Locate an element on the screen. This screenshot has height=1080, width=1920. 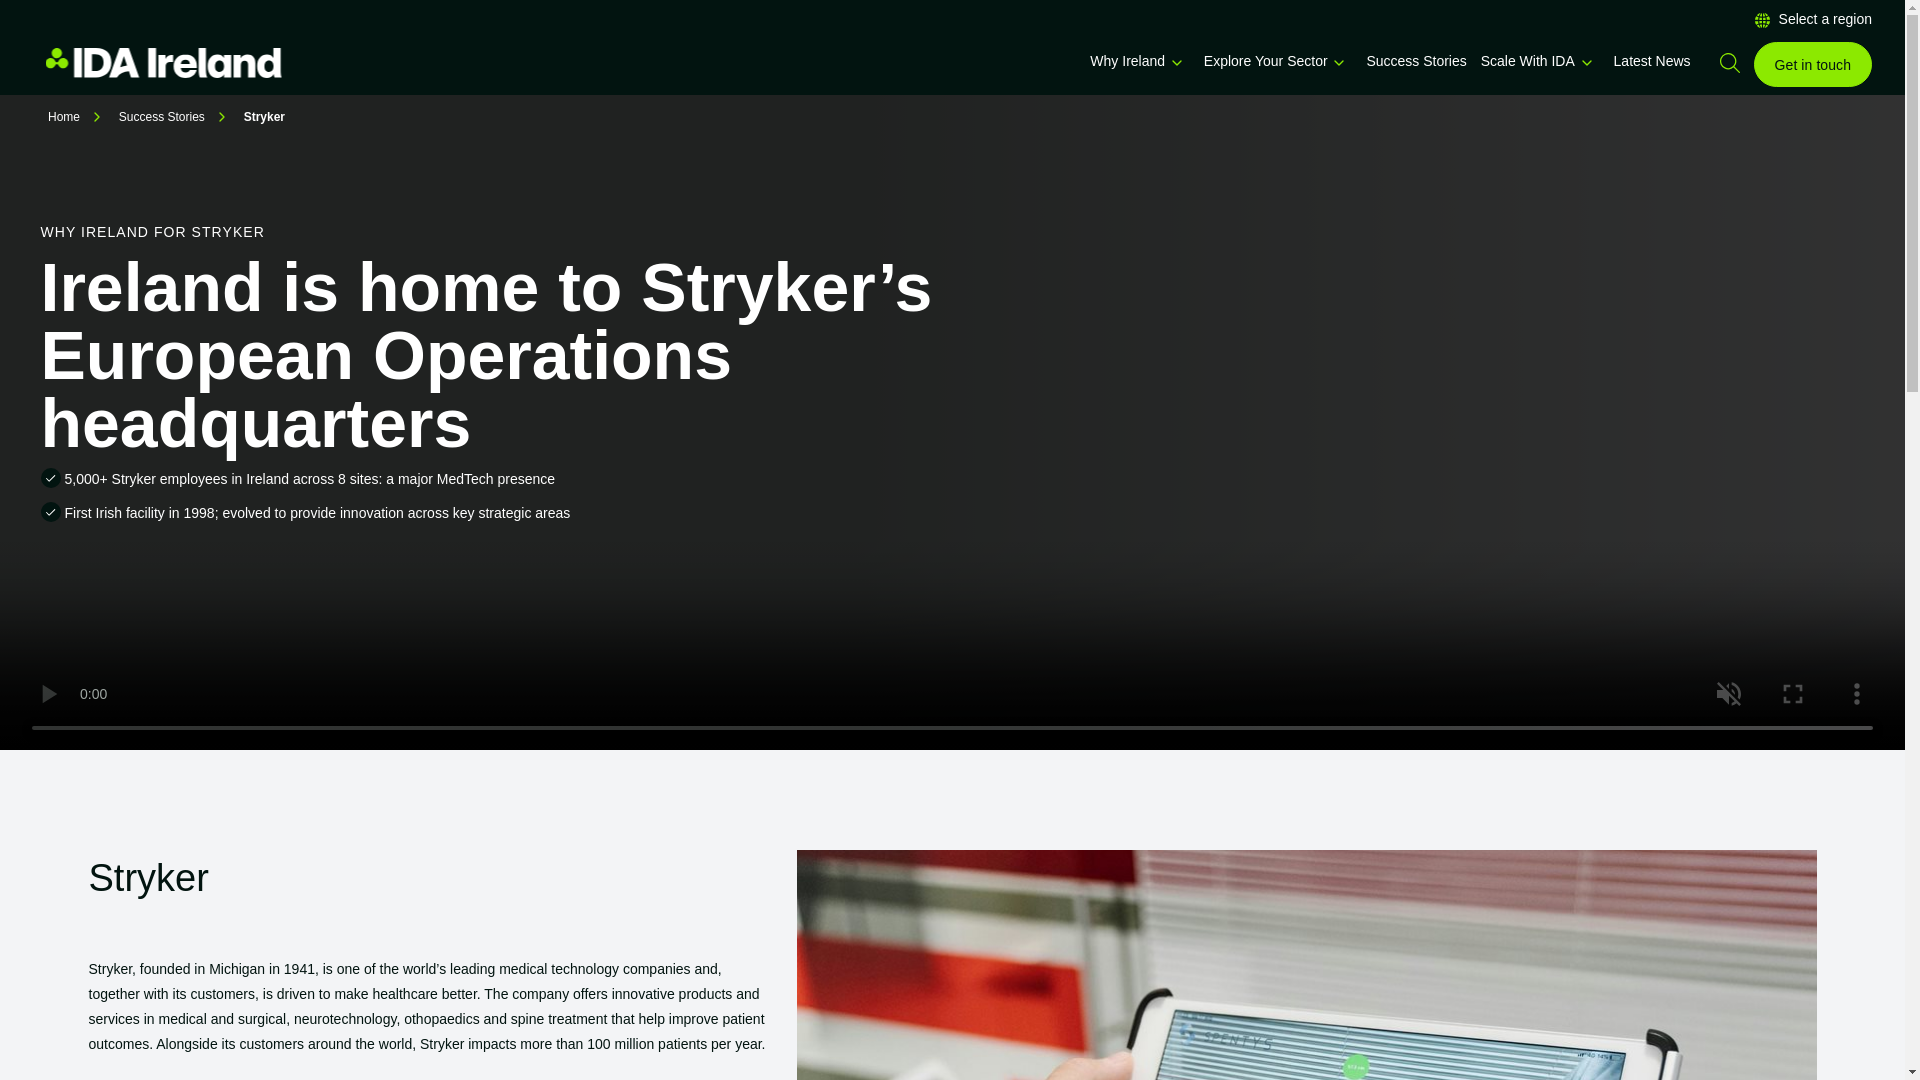
Explore Your Sector is located at coordinates (1266, 60).